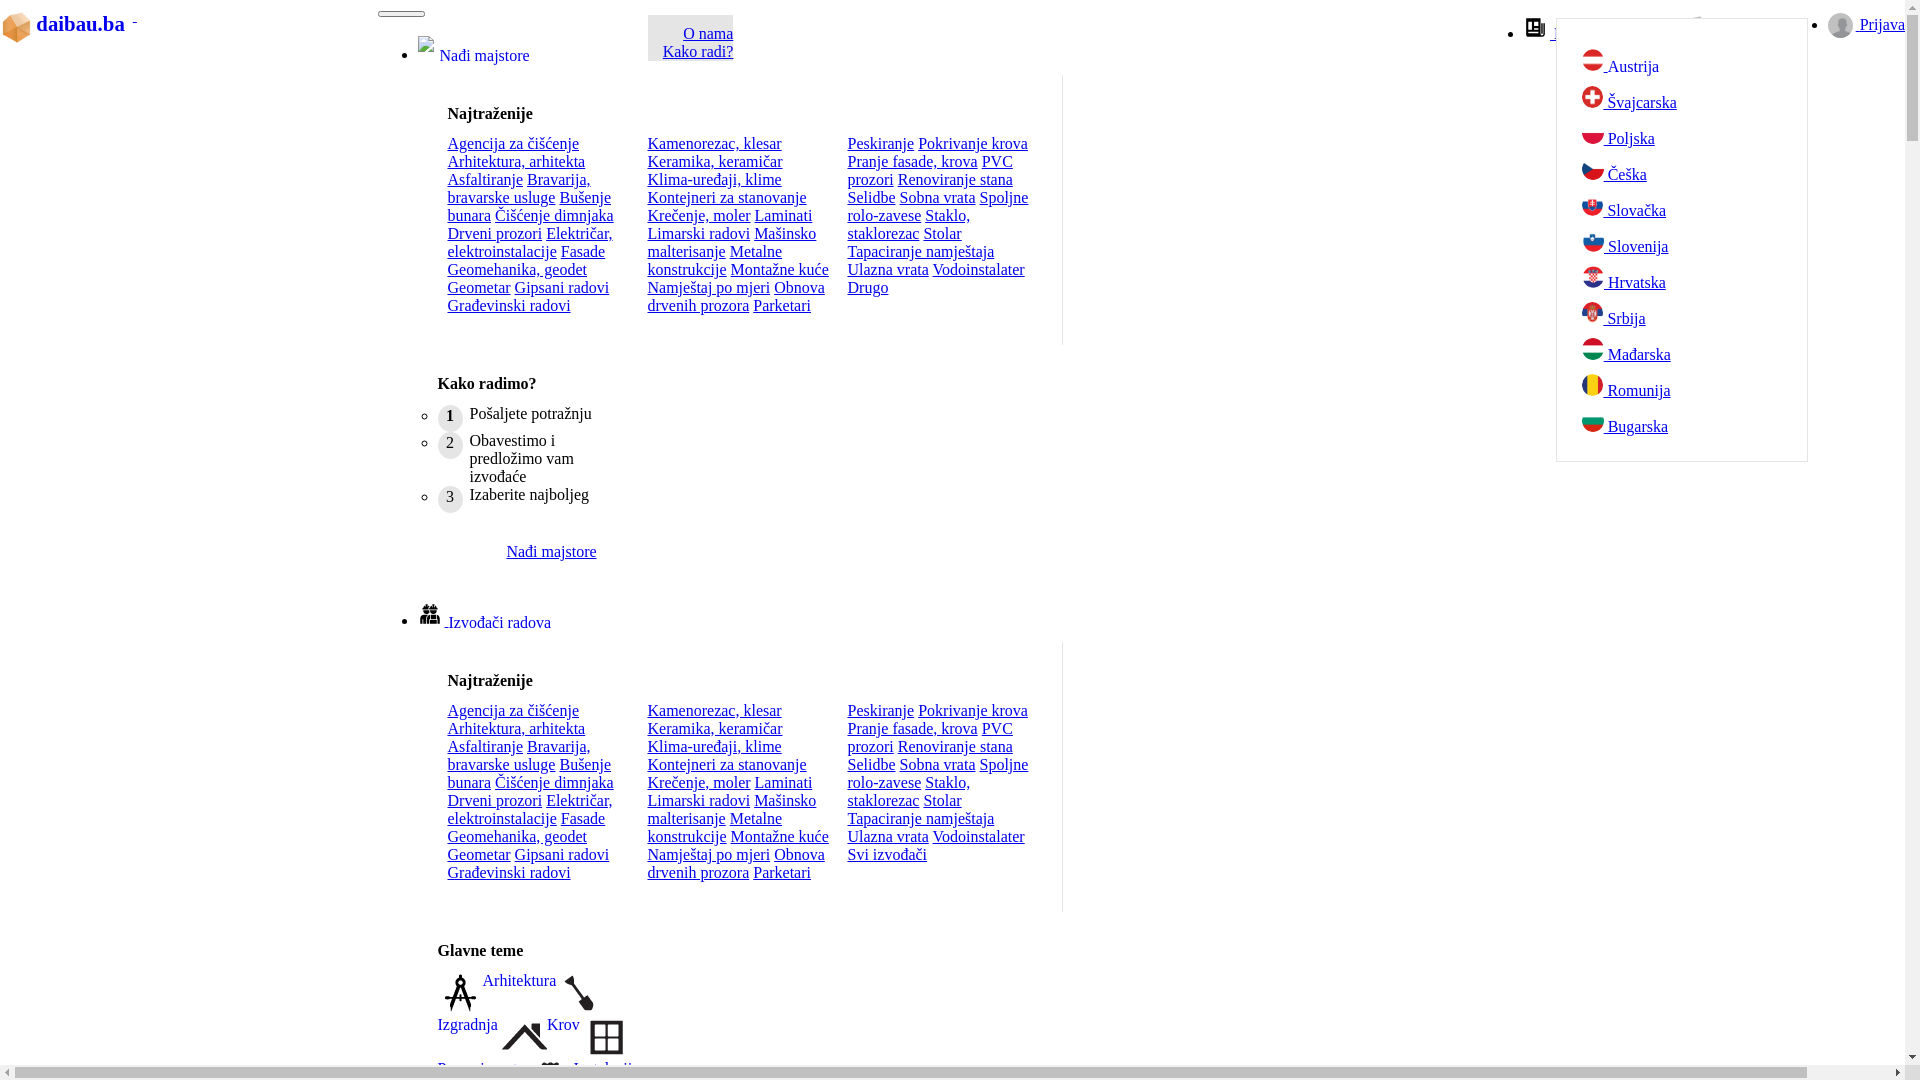  What do you see at coordinates (736, 296) in the screenshot?
I see `Obnova drvenih prozora` at bounding box center [736, 296].